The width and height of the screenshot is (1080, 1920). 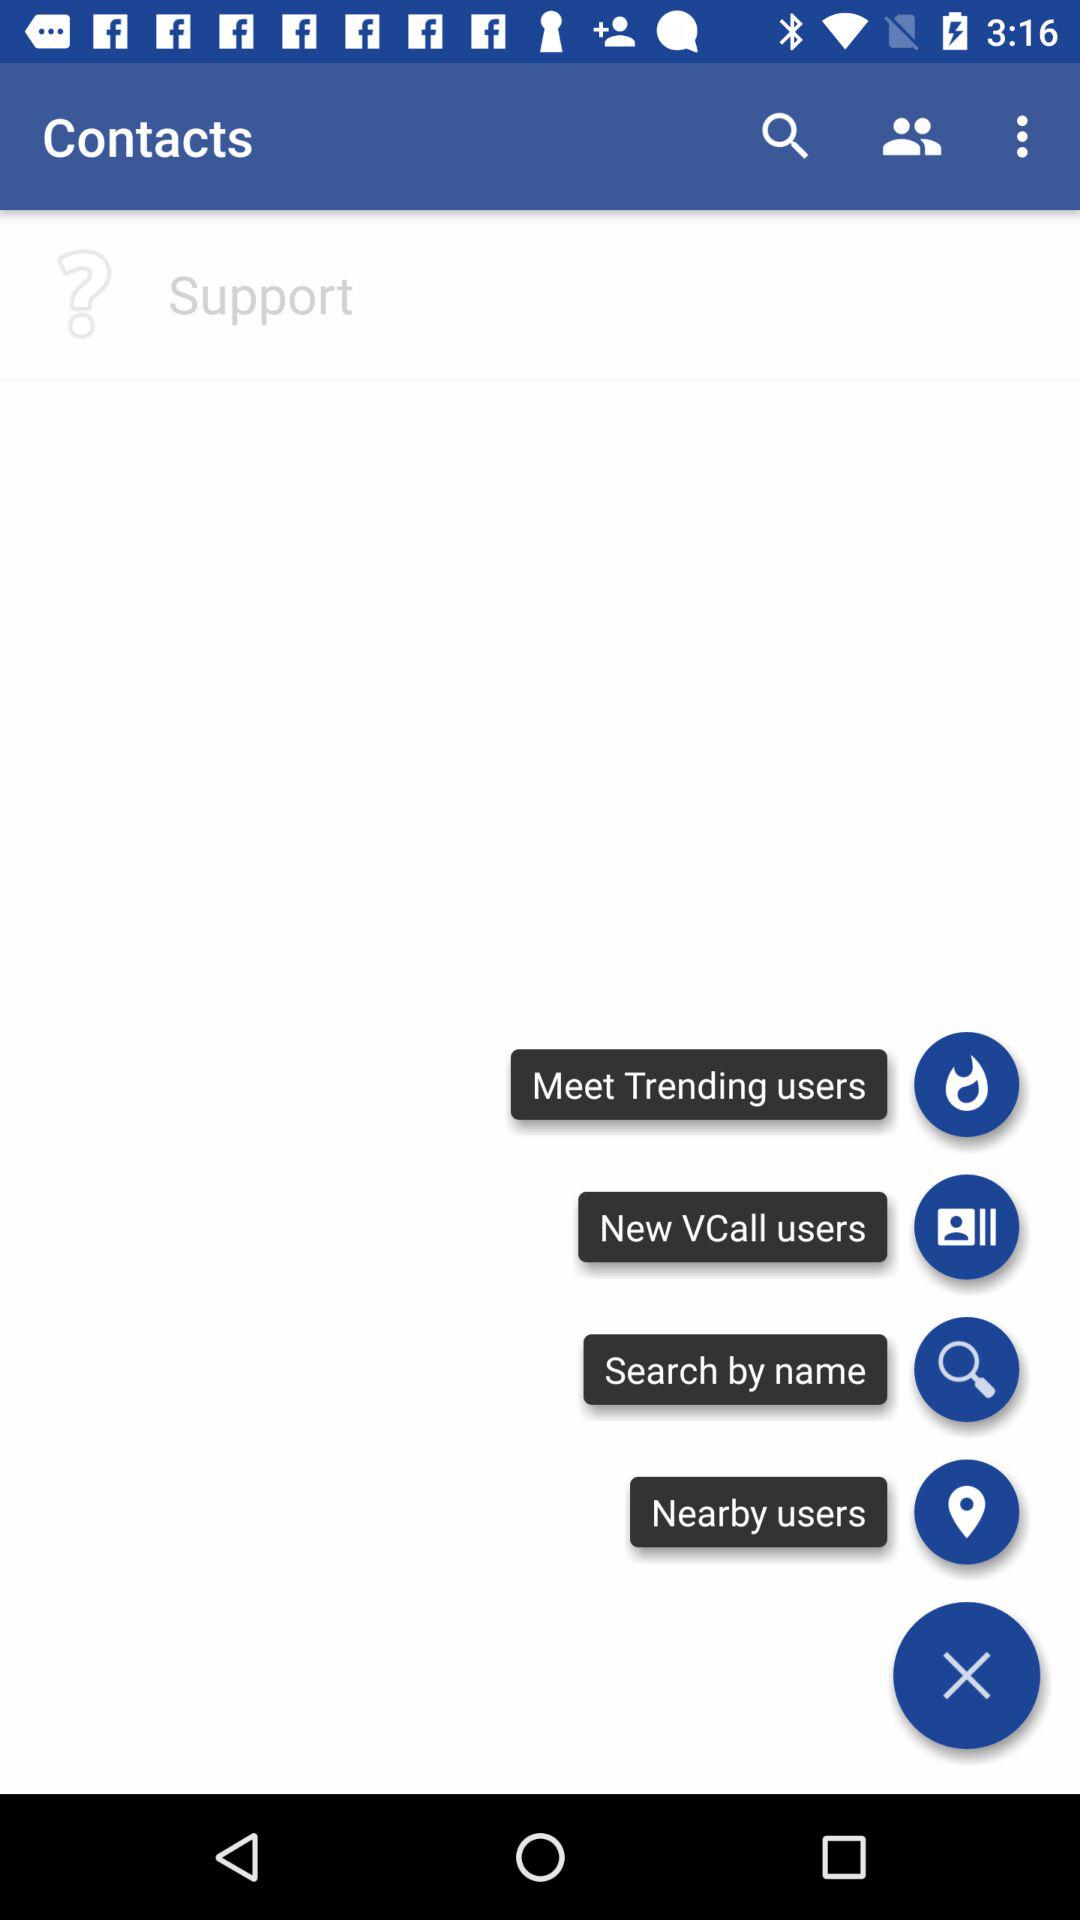 What do you see at coordinates (966, 1084) in the screenshot?
I see `view trending users` at bounding box center [966, 1084].